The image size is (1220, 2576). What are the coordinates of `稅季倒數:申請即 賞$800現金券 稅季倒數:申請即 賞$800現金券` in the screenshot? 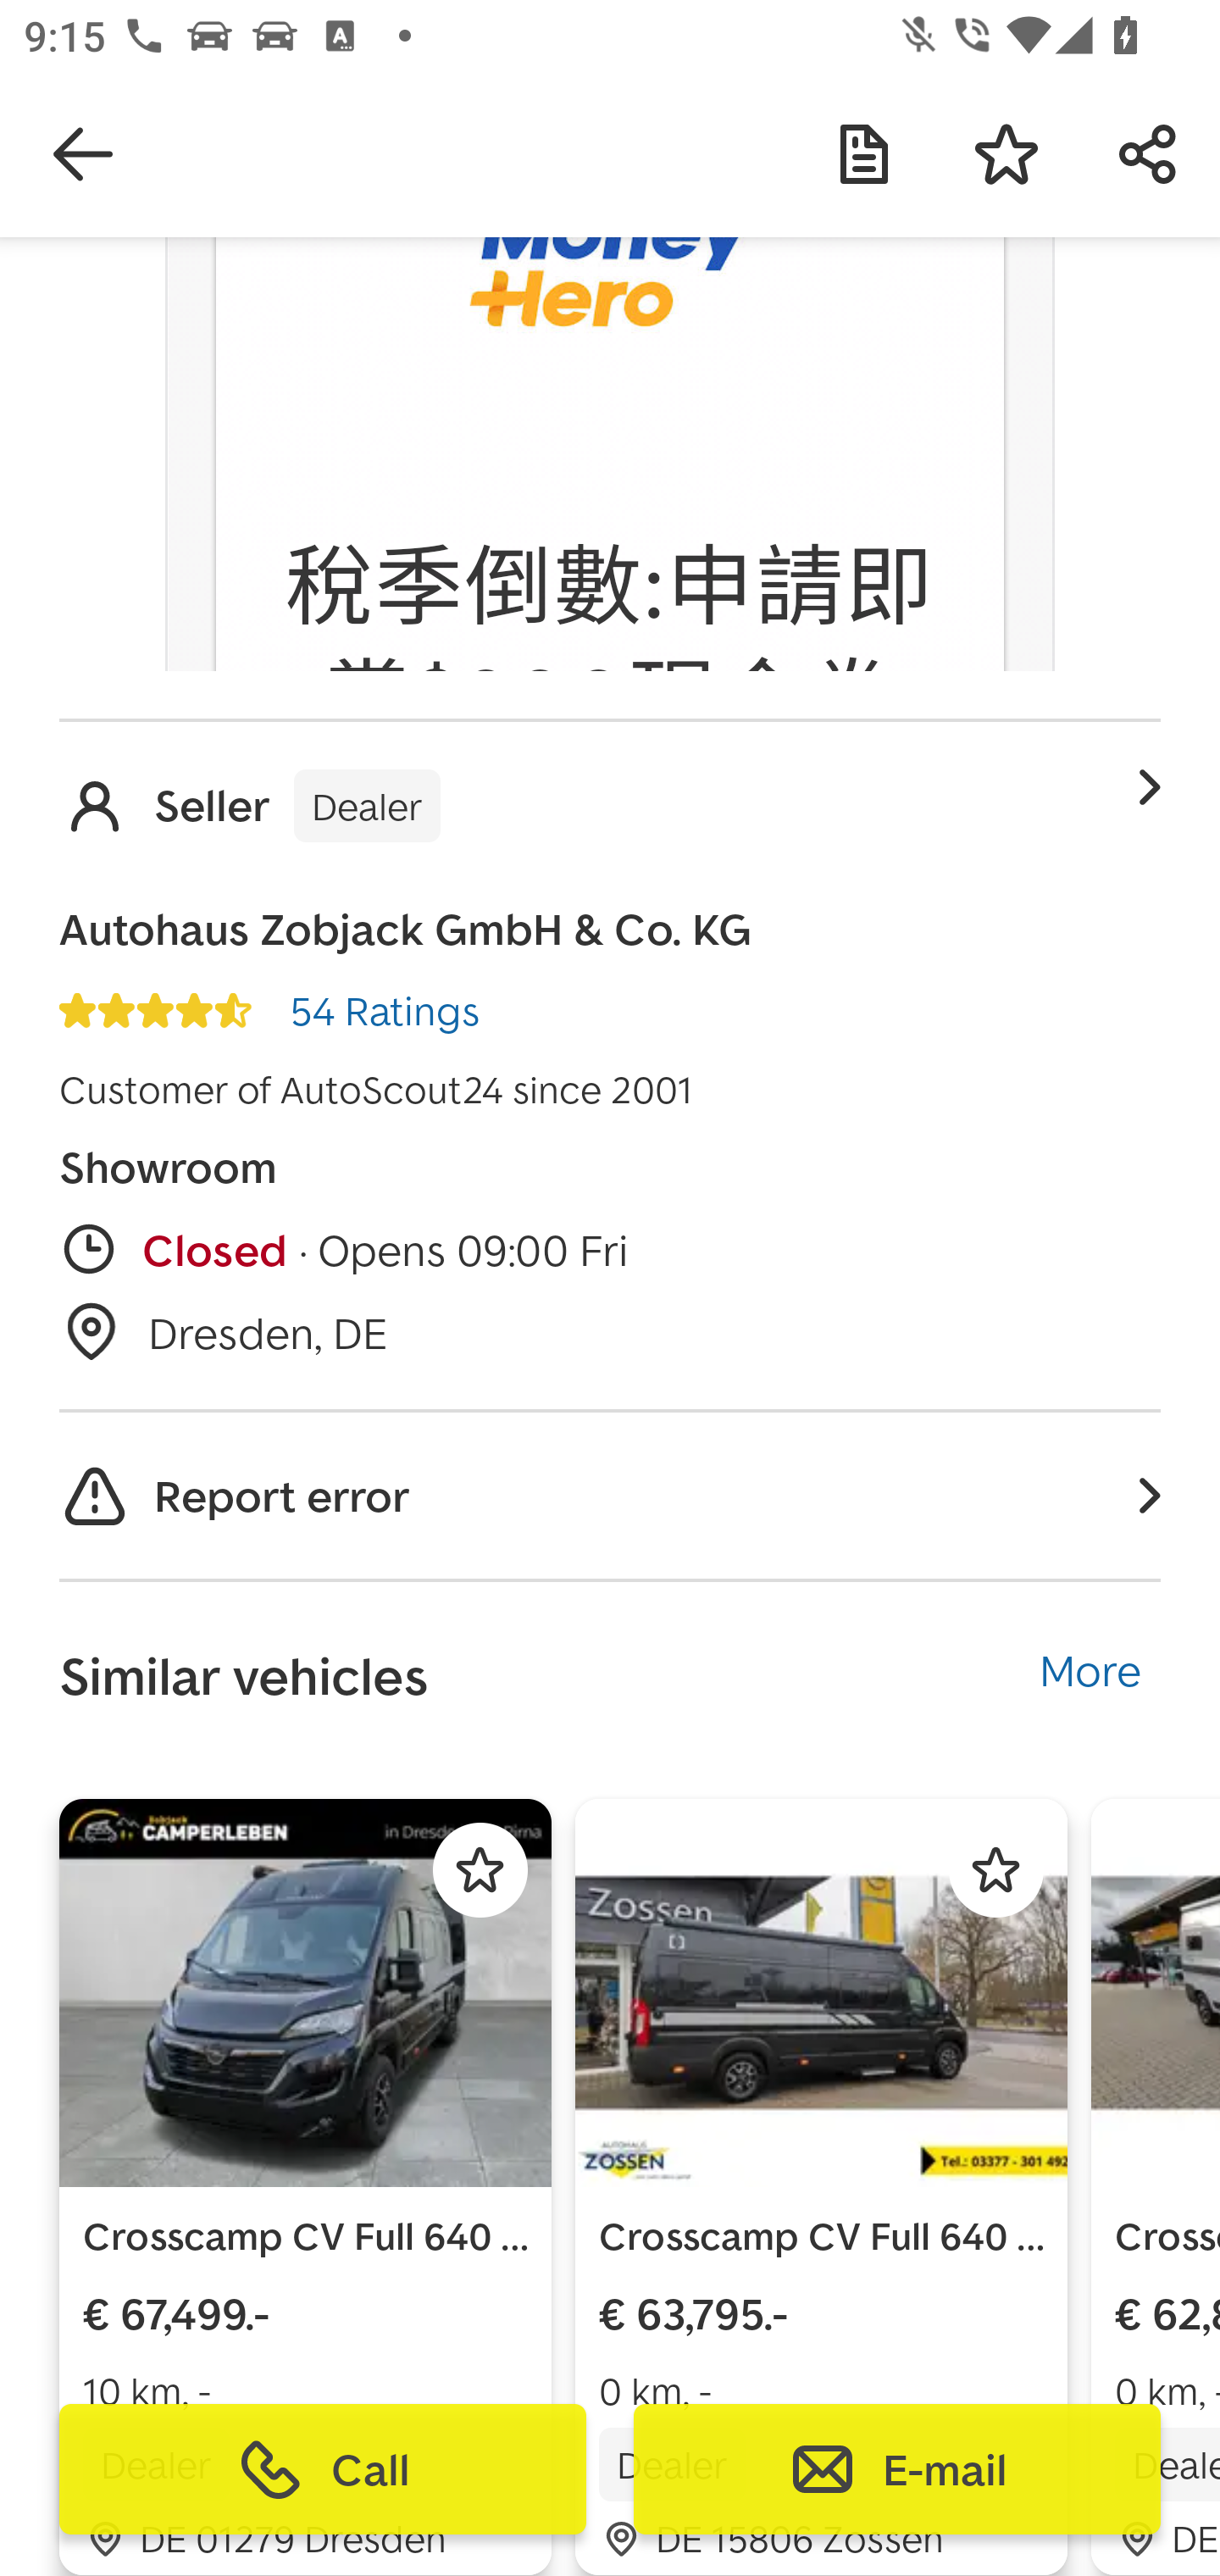 It's located at (610, 602).